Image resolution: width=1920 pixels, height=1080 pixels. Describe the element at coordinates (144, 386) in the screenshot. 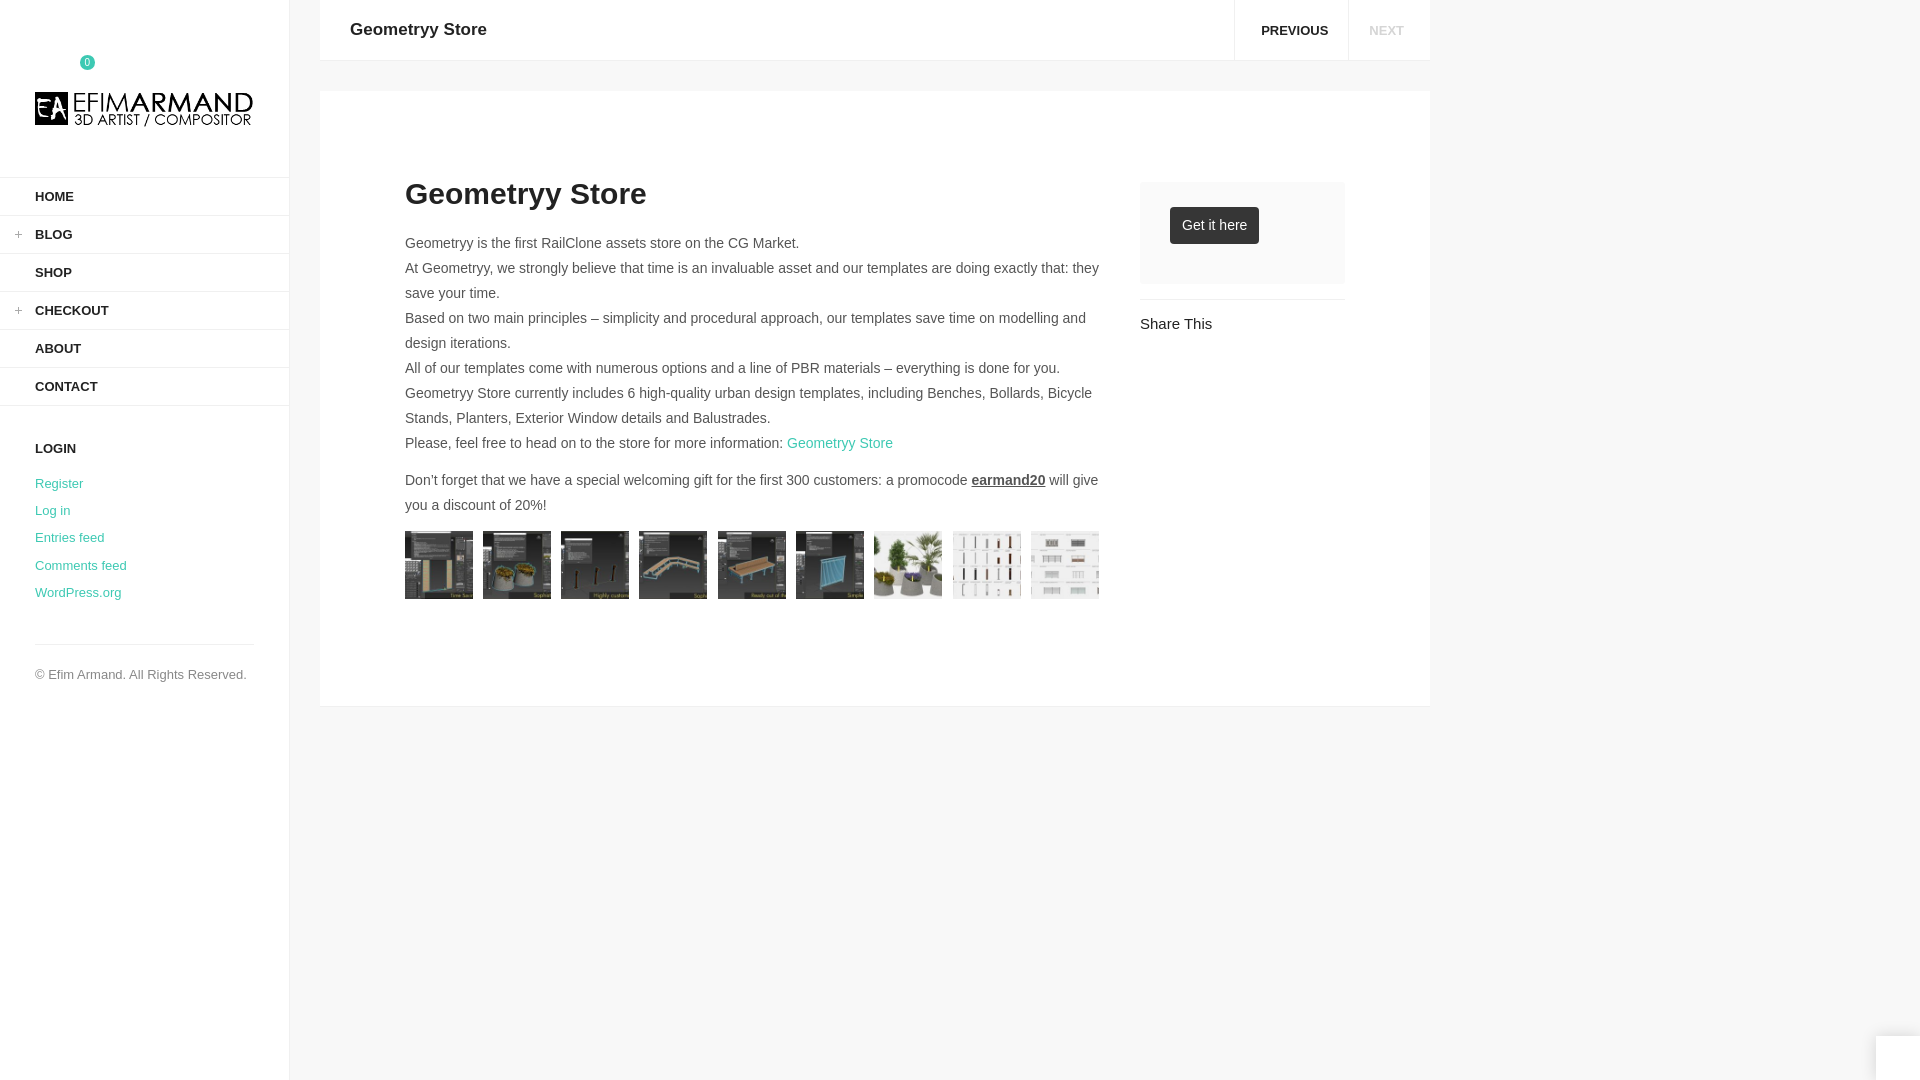

I see `CONTACT` at that location.